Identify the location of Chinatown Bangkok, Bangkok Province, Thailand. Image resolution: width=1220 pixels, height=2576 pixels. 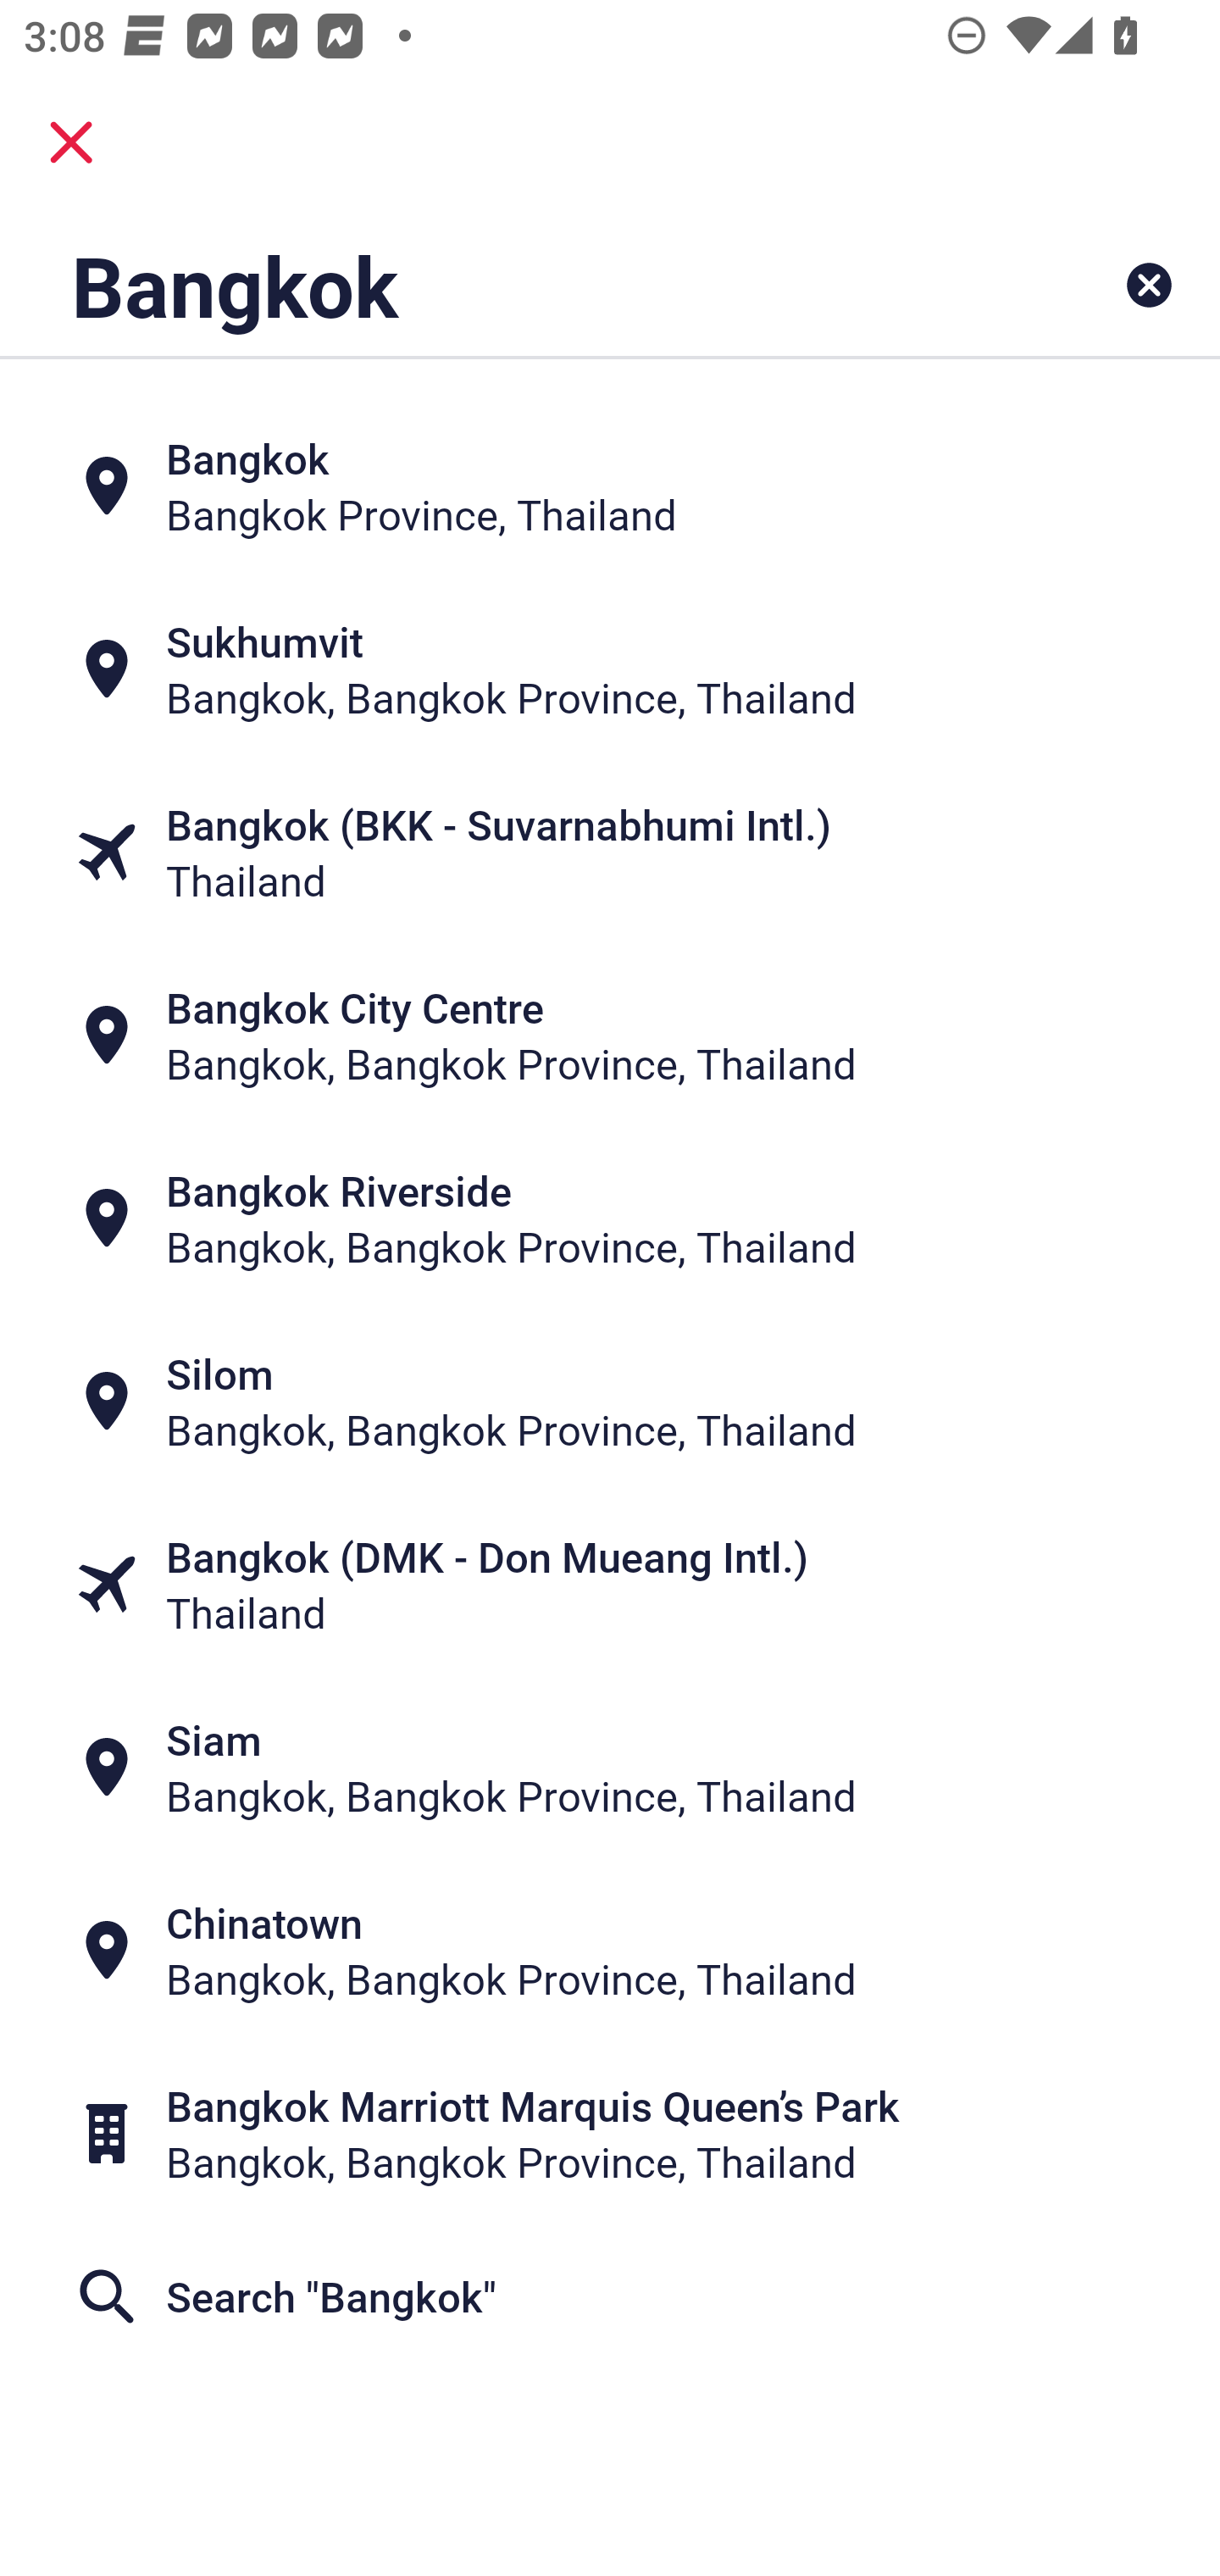
(610, 1951).